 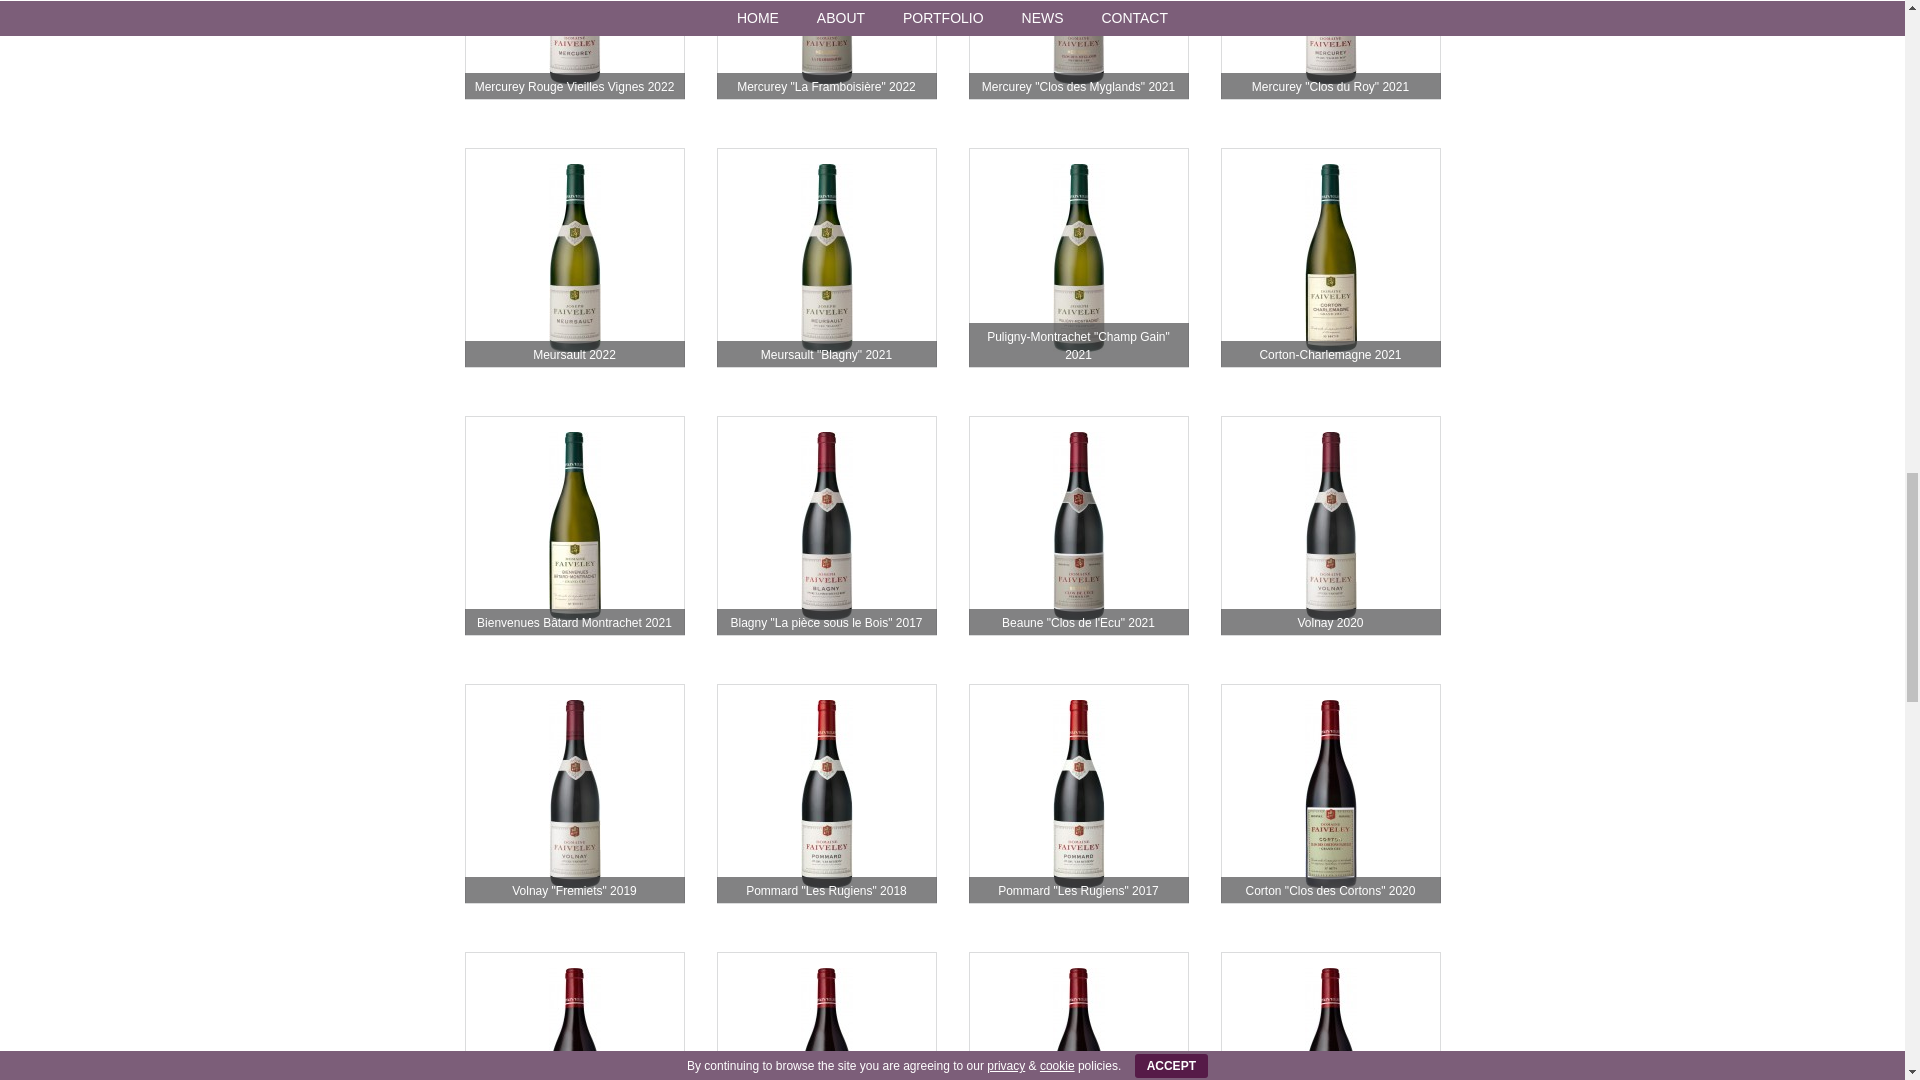 I want to click on Corton-Charlemagne 2021, so click(x=1330, y=258).